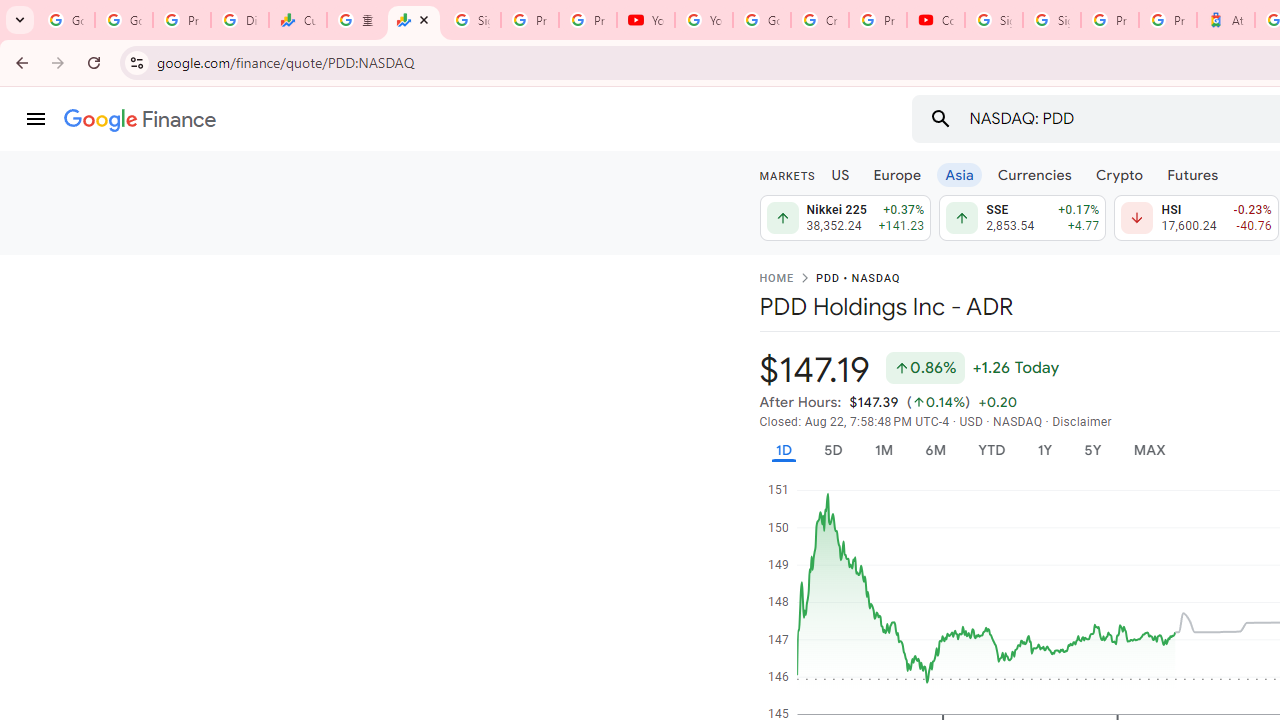 The height and width of the screenshot is (720, 1280). What do you see at coordinates (934, 450) in the screenshot?
I see `6M` at bounding box center [934, 450].